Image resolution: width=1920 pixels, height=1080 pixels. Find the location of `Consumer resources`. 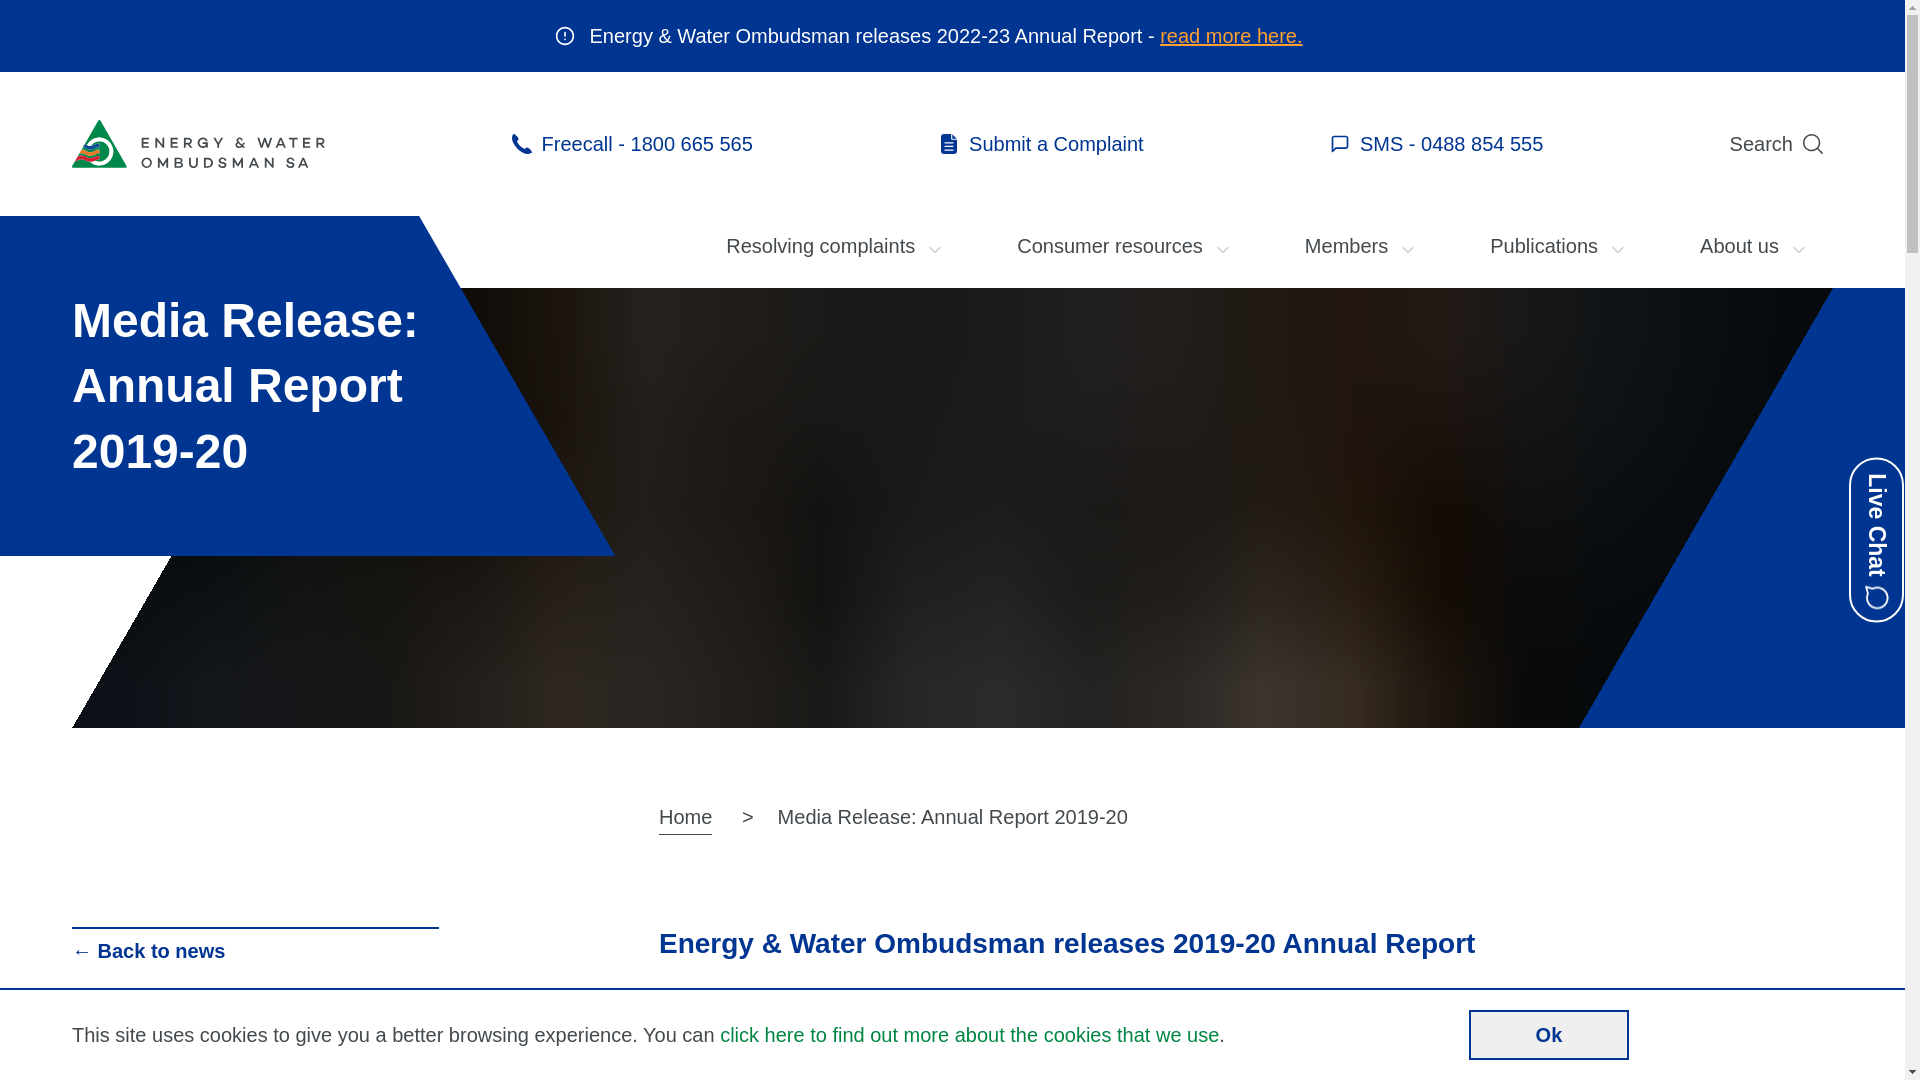

Consumer resources is located at coordinates (1125, 246).